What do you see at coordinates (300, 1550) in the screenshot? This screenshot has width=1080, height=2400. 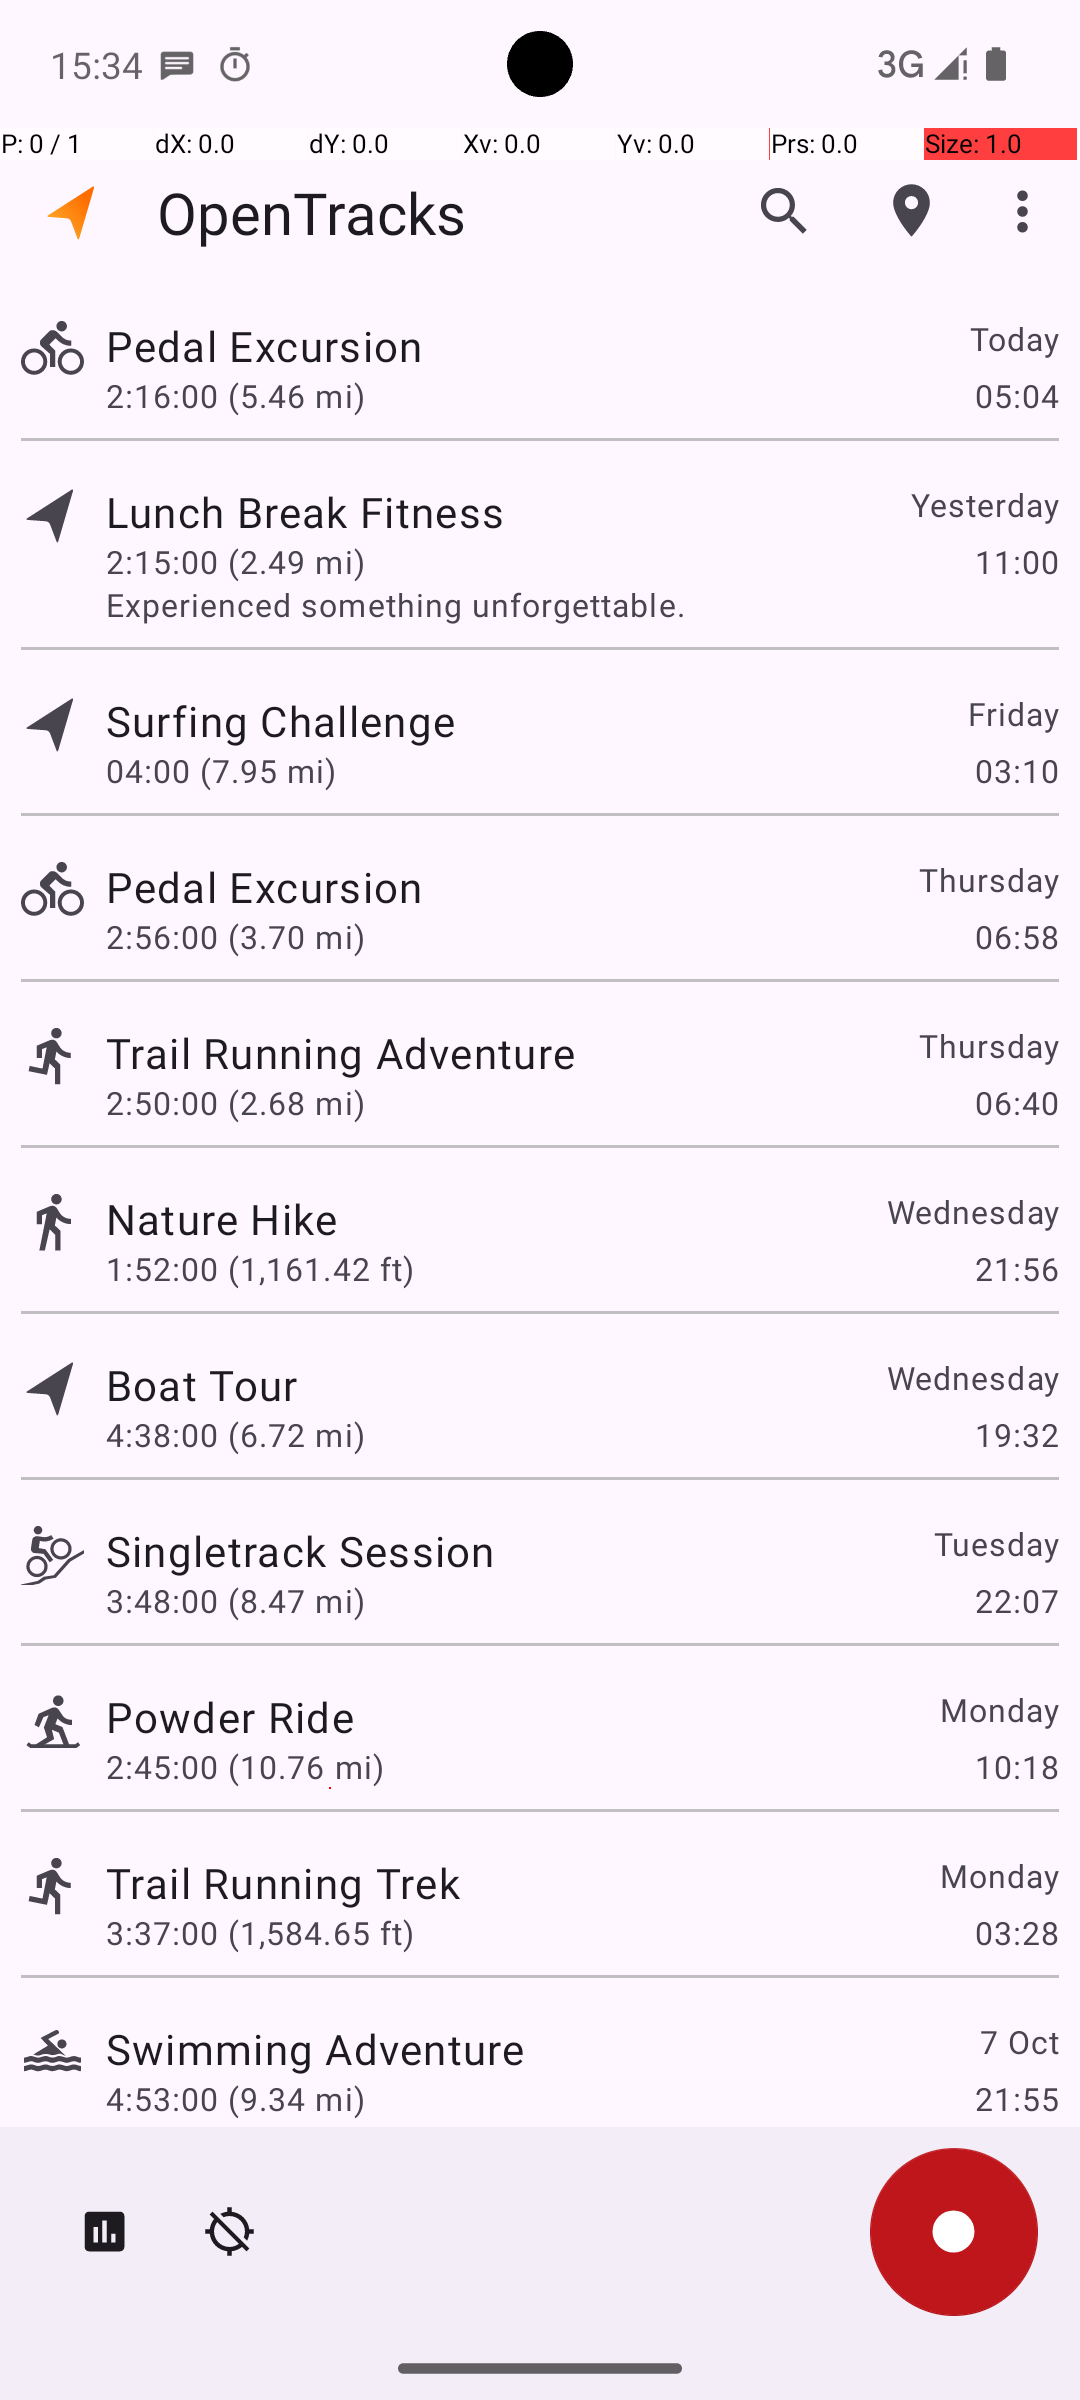 I see `Singletrack Session` at bounding box center [300, 1550].